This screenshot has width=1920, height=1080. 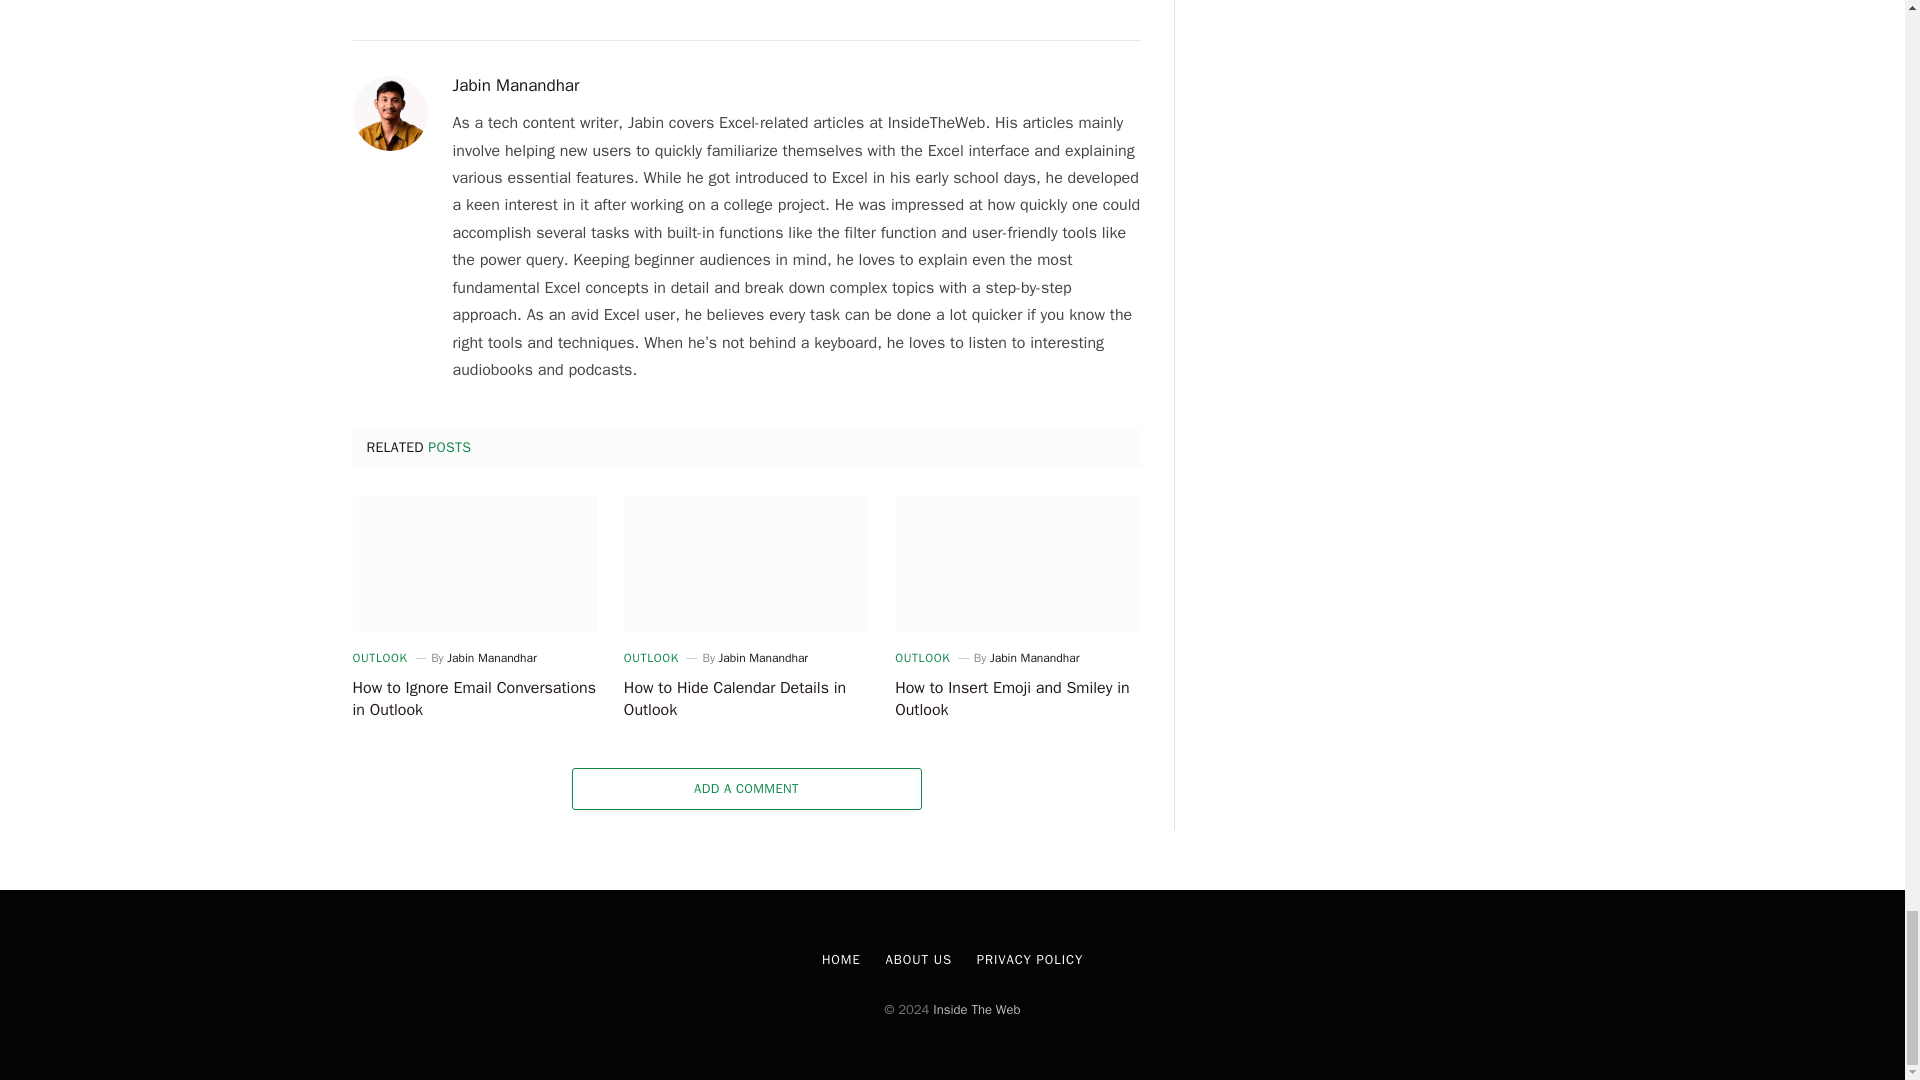 I want to click on How to Ignore Email Conversations in Outlook, so click(x=474, y=700).